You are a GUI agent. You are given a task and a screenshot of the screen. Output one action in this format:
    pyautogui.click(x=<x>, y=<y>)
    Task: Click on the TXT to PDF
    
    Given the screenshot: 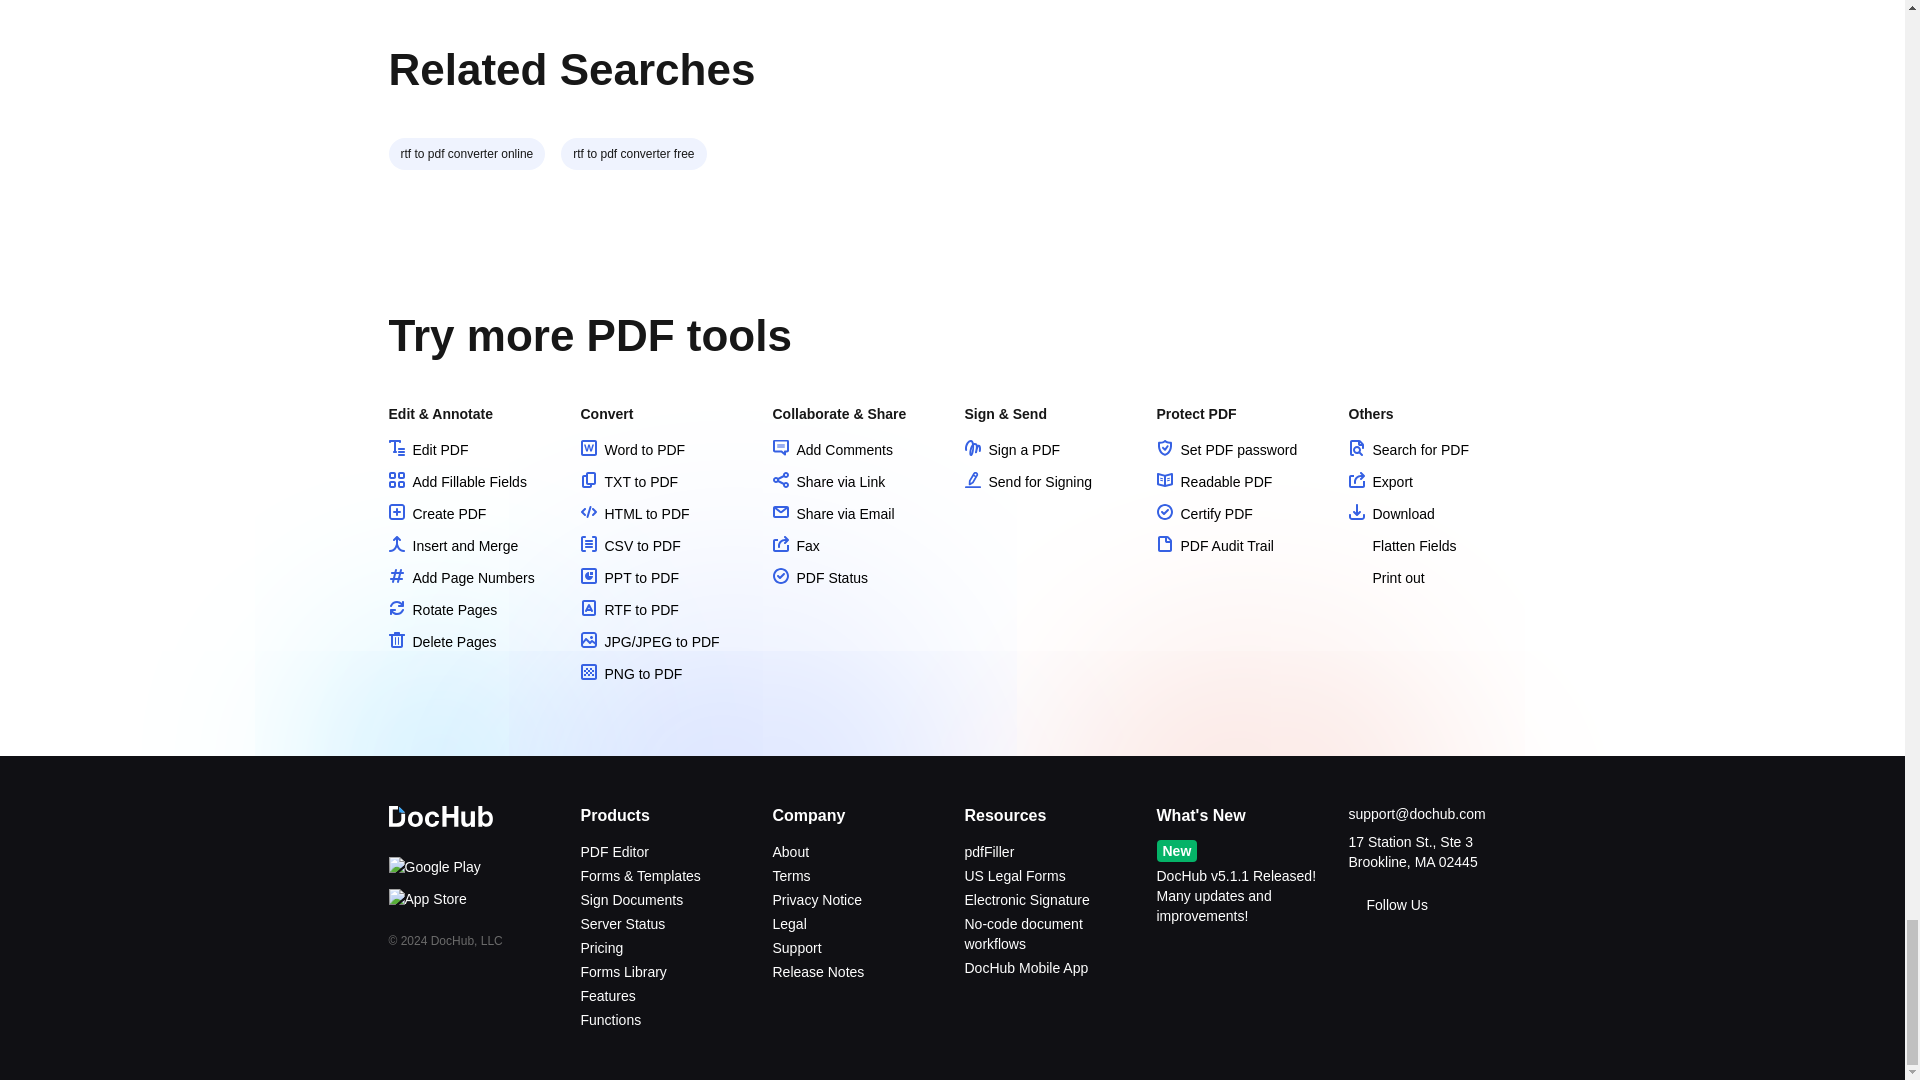 What is the action you would take?
    pyautogui.click(x=628, y=482)
    